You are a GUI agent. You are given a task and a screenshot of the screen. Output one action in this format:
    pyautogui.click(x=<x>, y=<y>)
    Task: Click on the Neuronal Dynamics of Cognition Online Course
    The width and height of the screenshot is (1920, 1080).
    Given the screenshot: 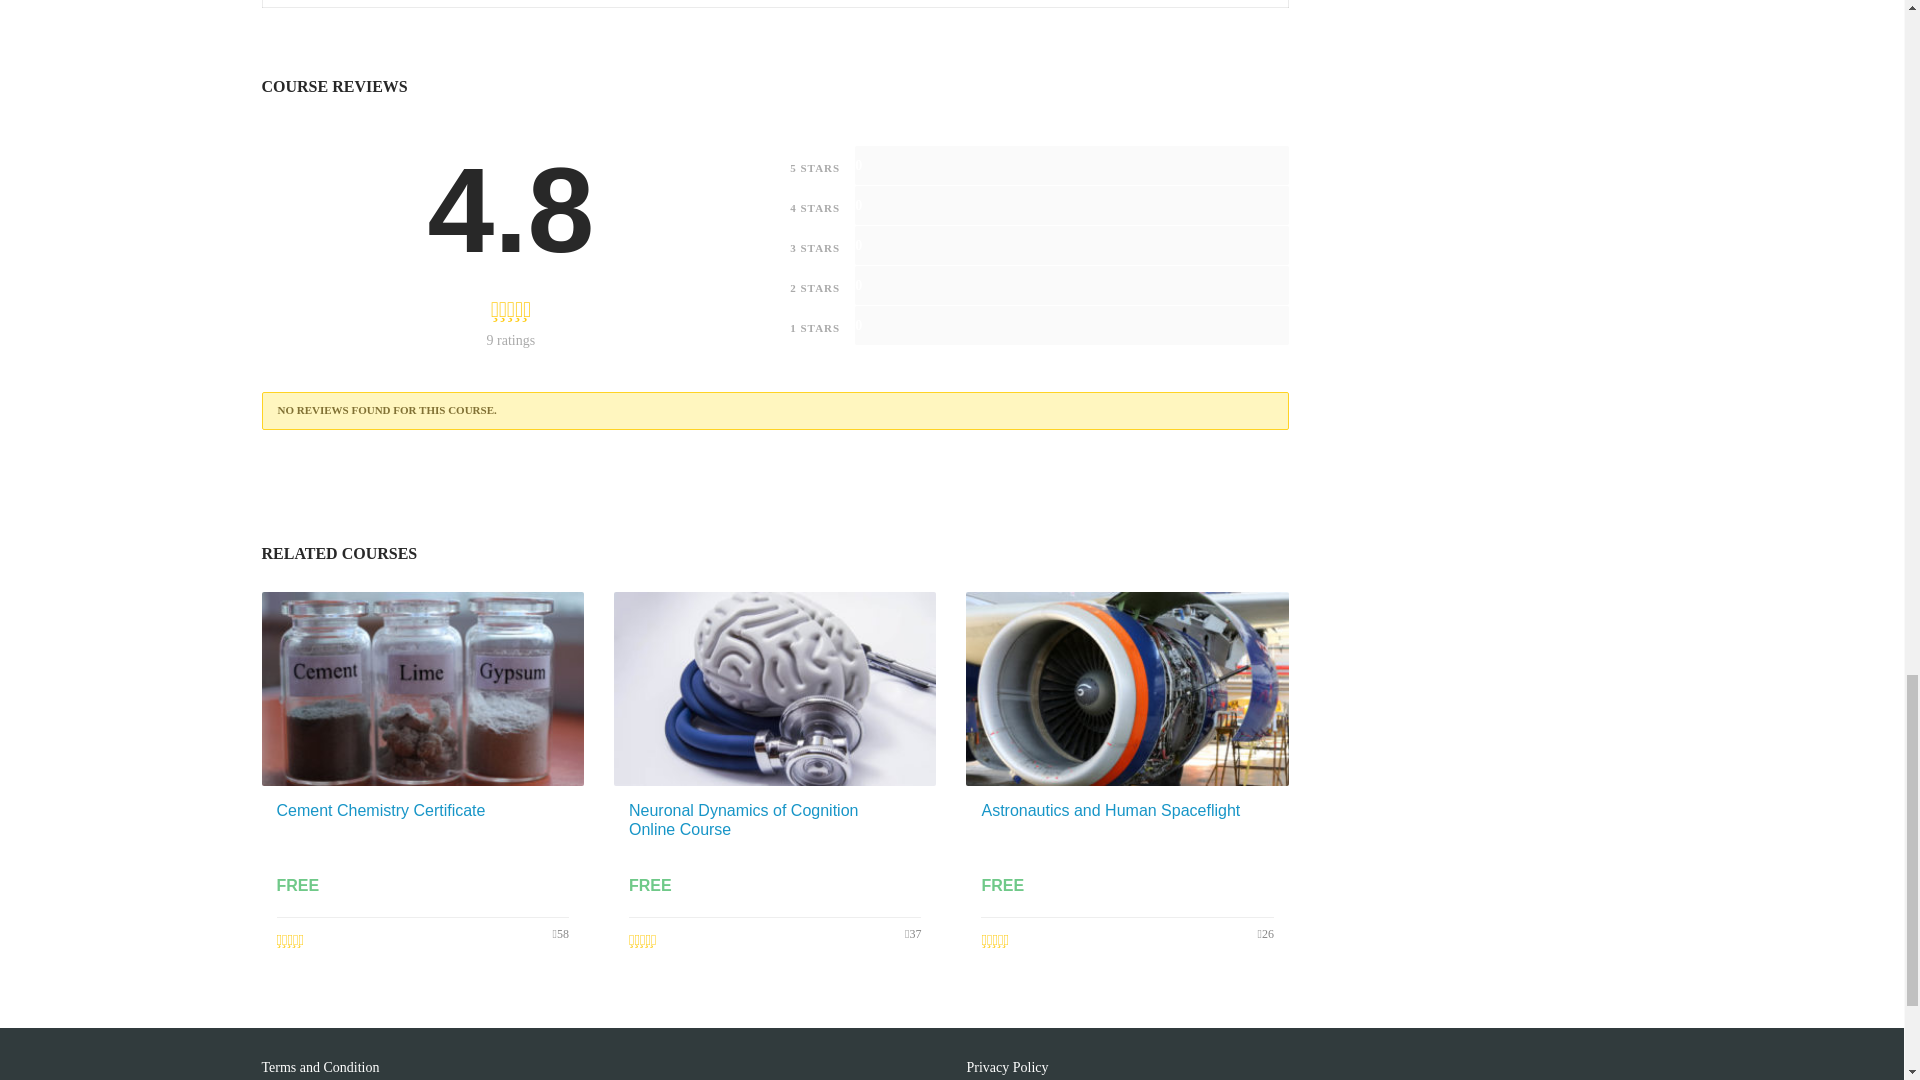 What is the action you would take?
    pyautogui.click(x=744, y=820)
    